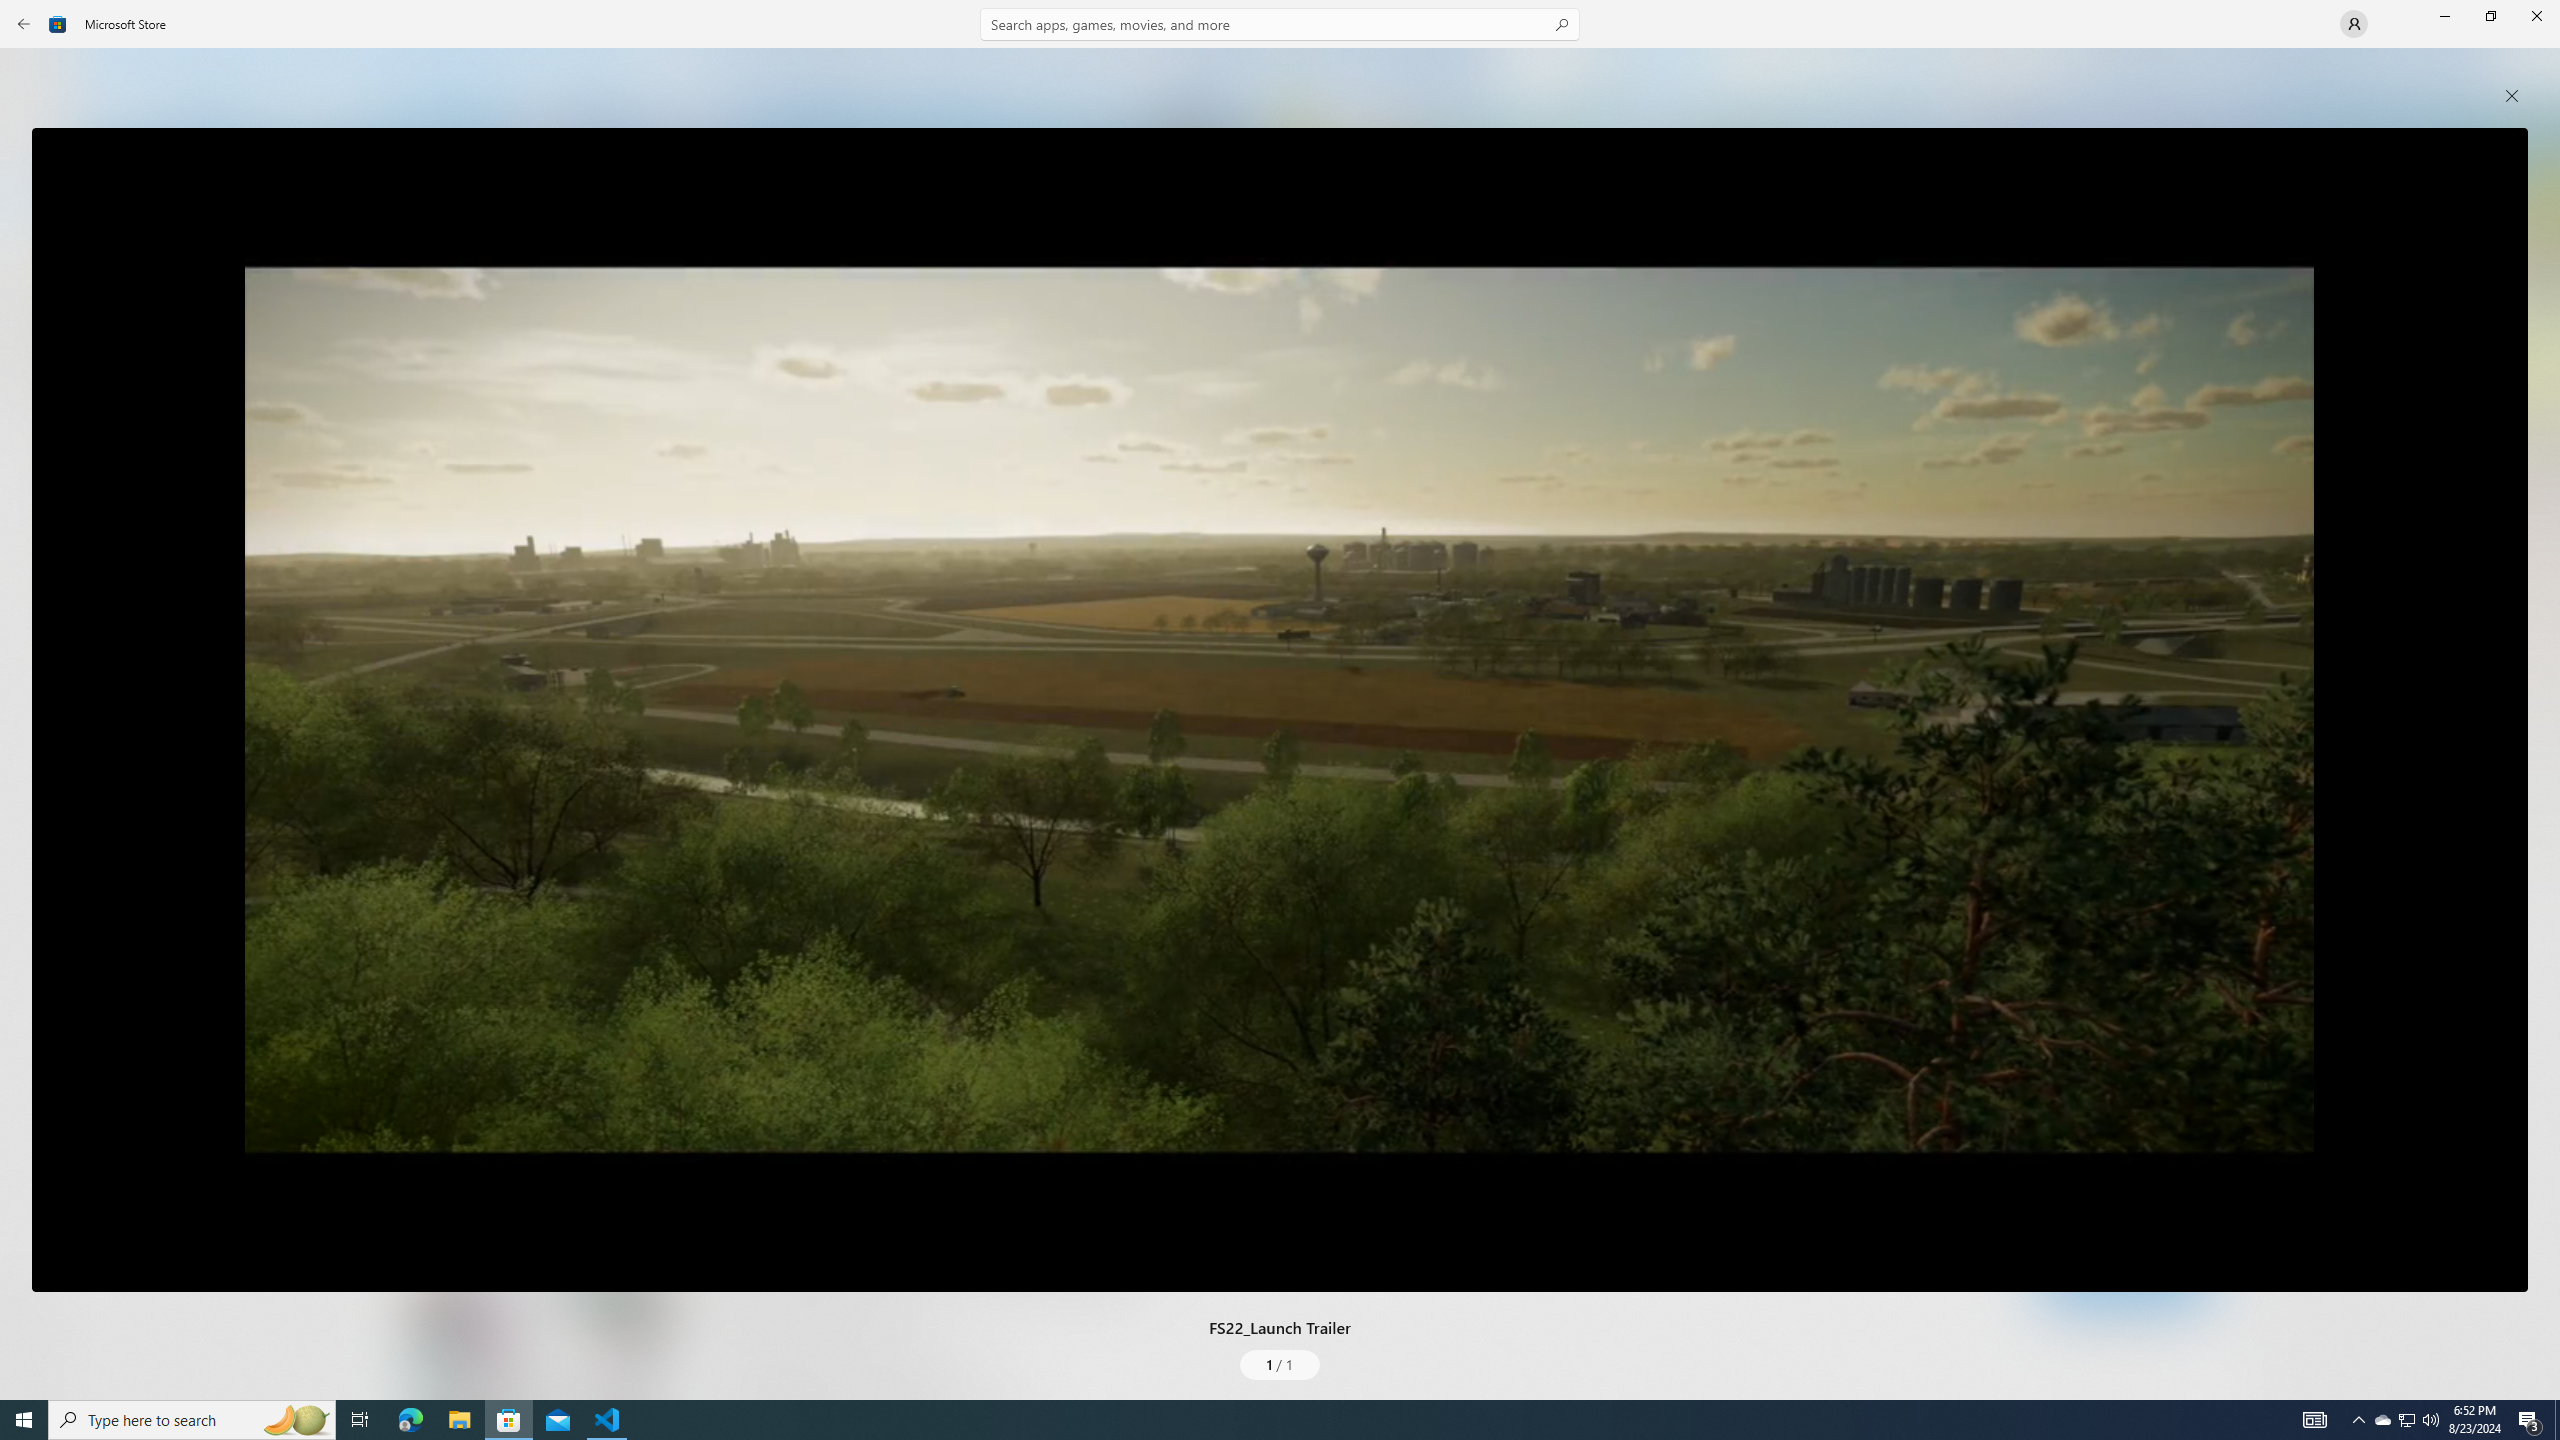  I want to click on AutomationID: PosterImage, so click(1280, 710).